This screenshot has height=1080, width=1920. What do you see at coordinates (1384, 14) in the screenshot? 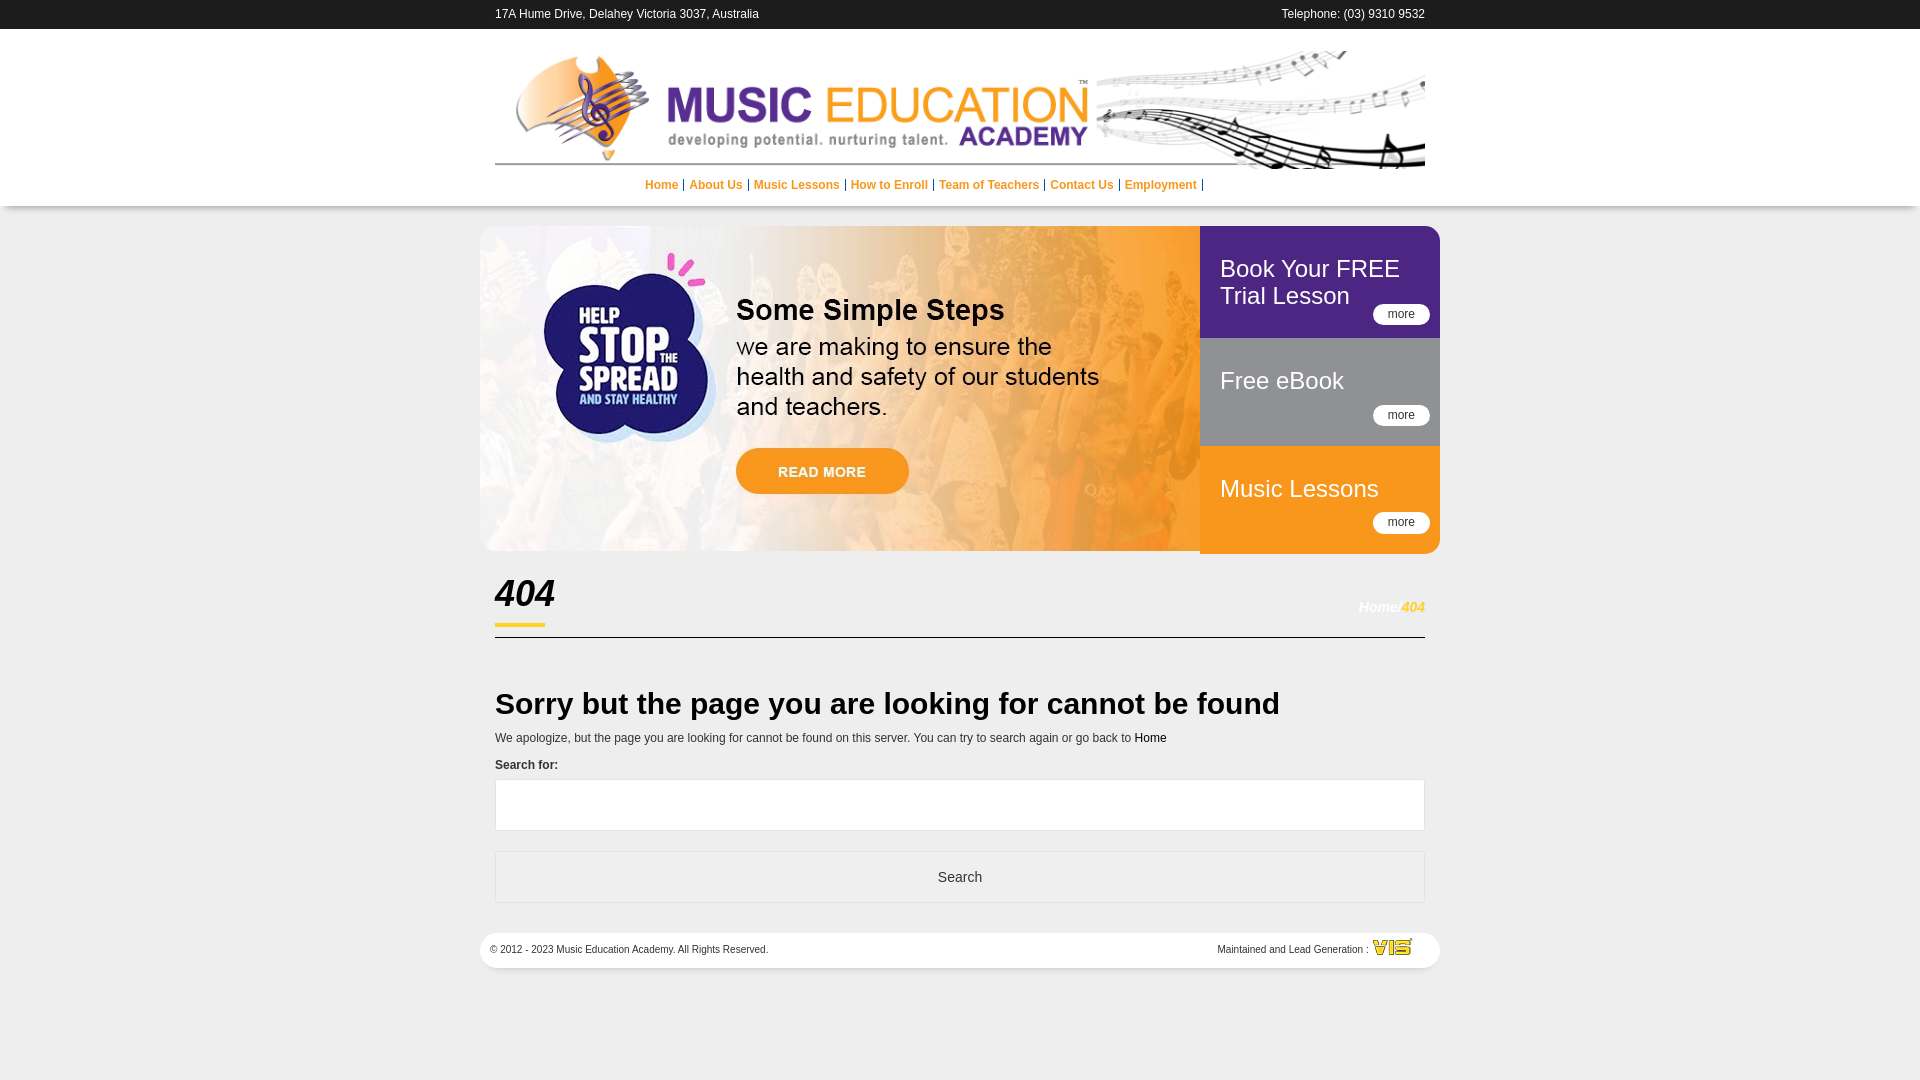
I see `(03) 9310 9532` at bounding box center [1384, 14].